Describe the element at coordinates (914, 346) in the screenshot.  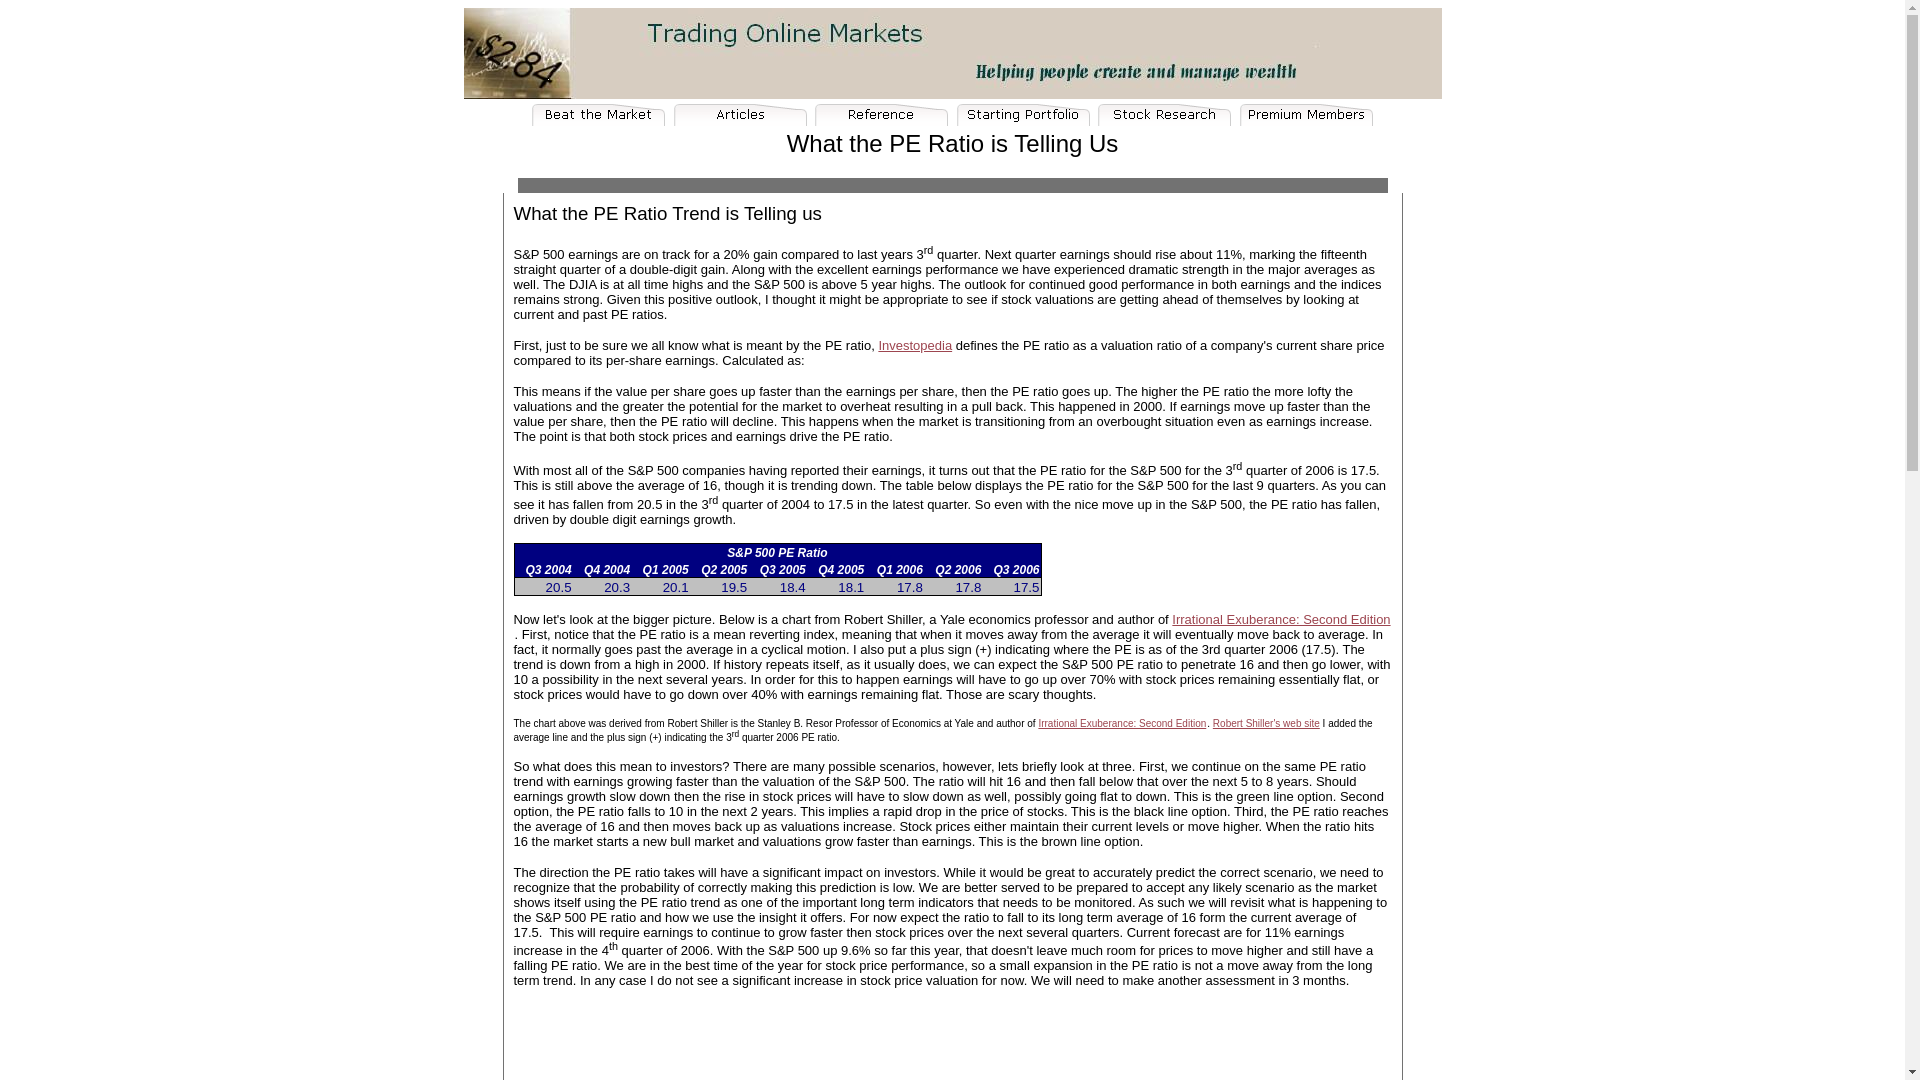
I see `Investopedia` at that location.